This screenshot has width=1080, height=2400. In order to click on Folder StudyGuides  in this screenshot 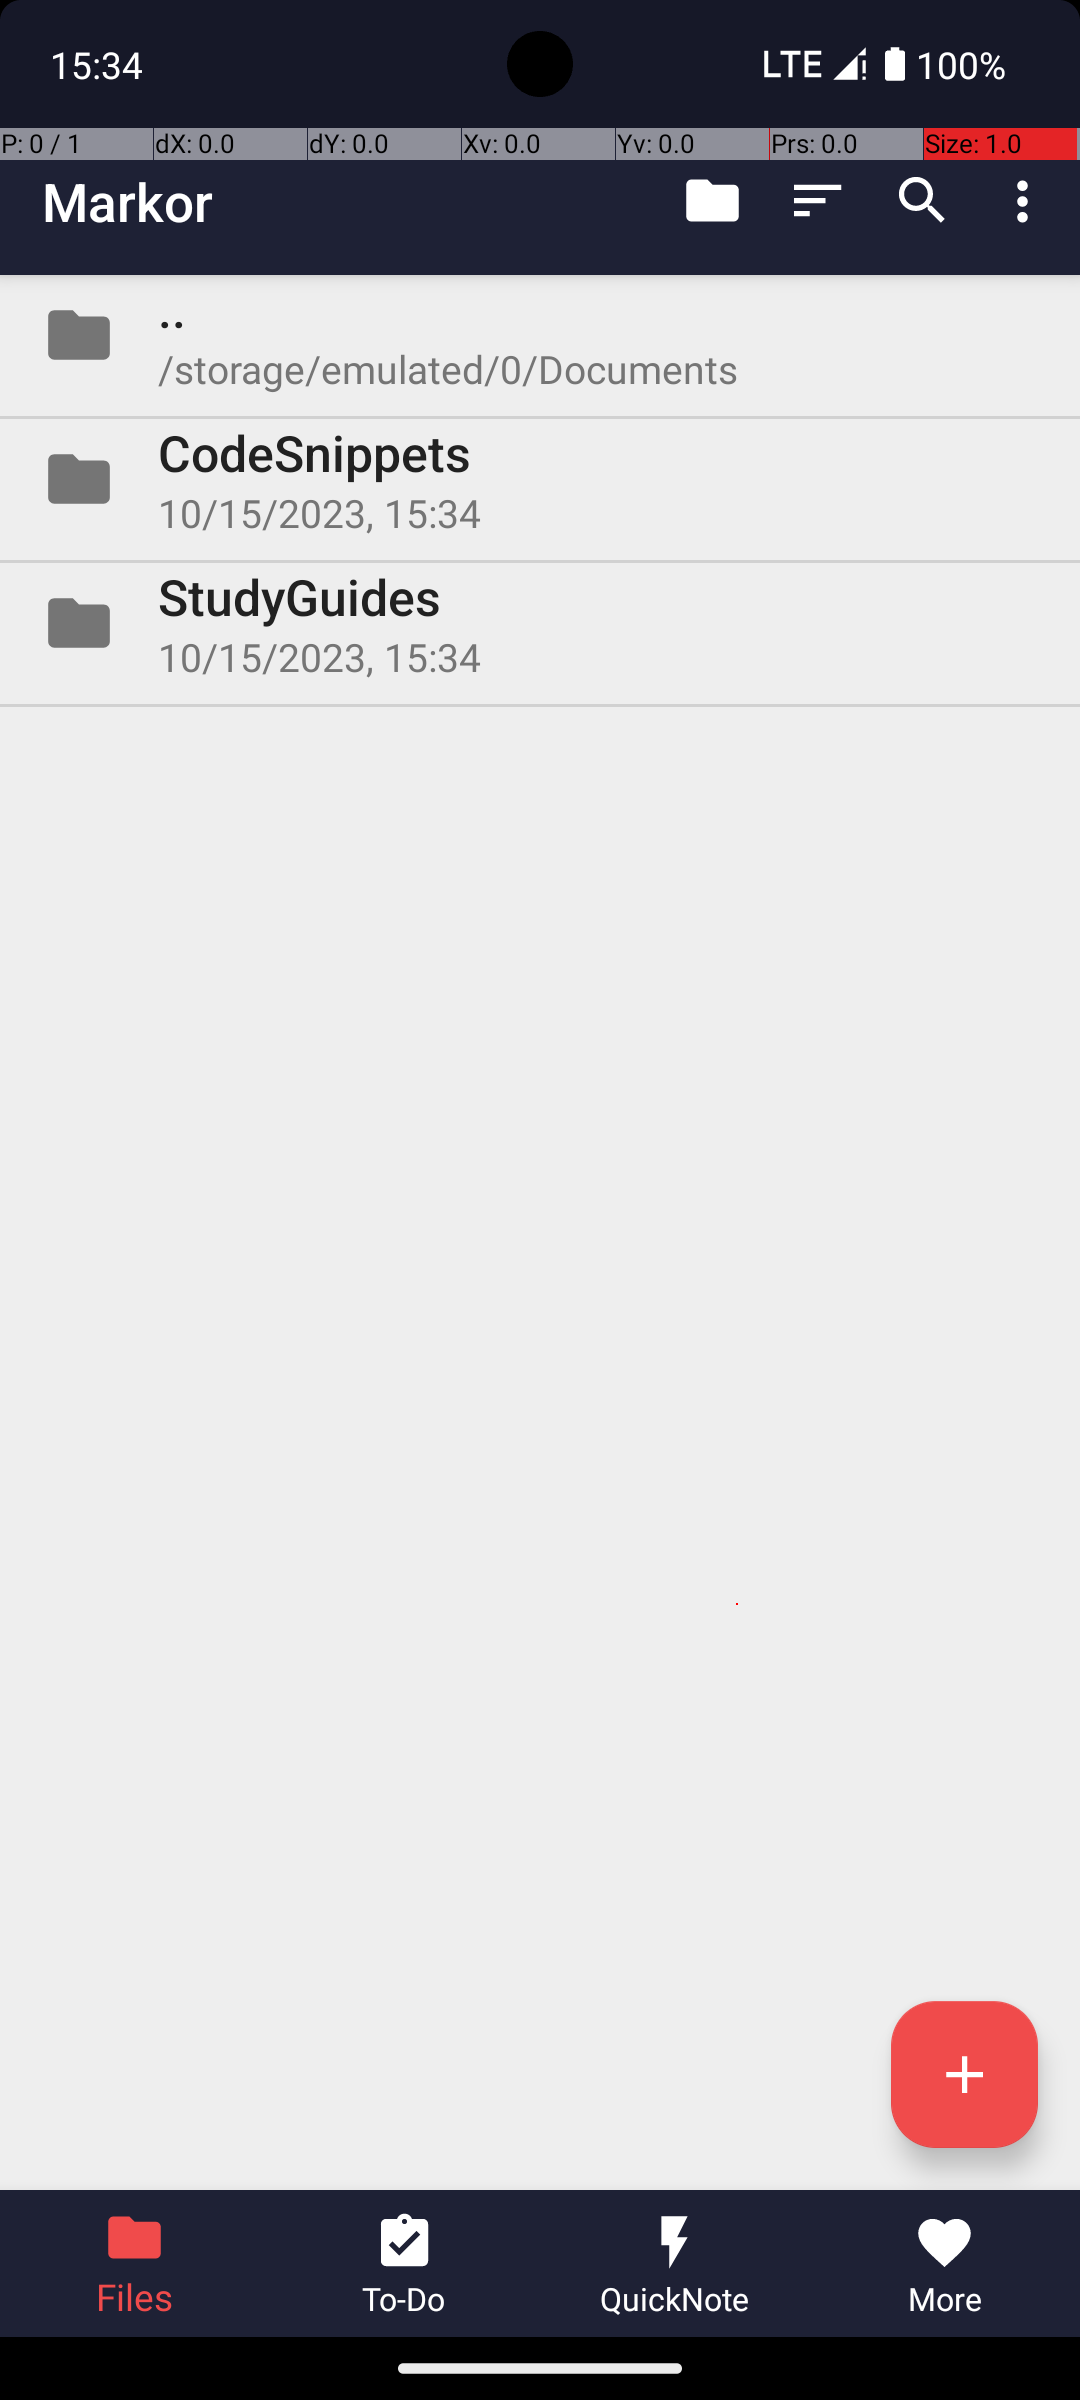, I will do `click(540, 623)`.